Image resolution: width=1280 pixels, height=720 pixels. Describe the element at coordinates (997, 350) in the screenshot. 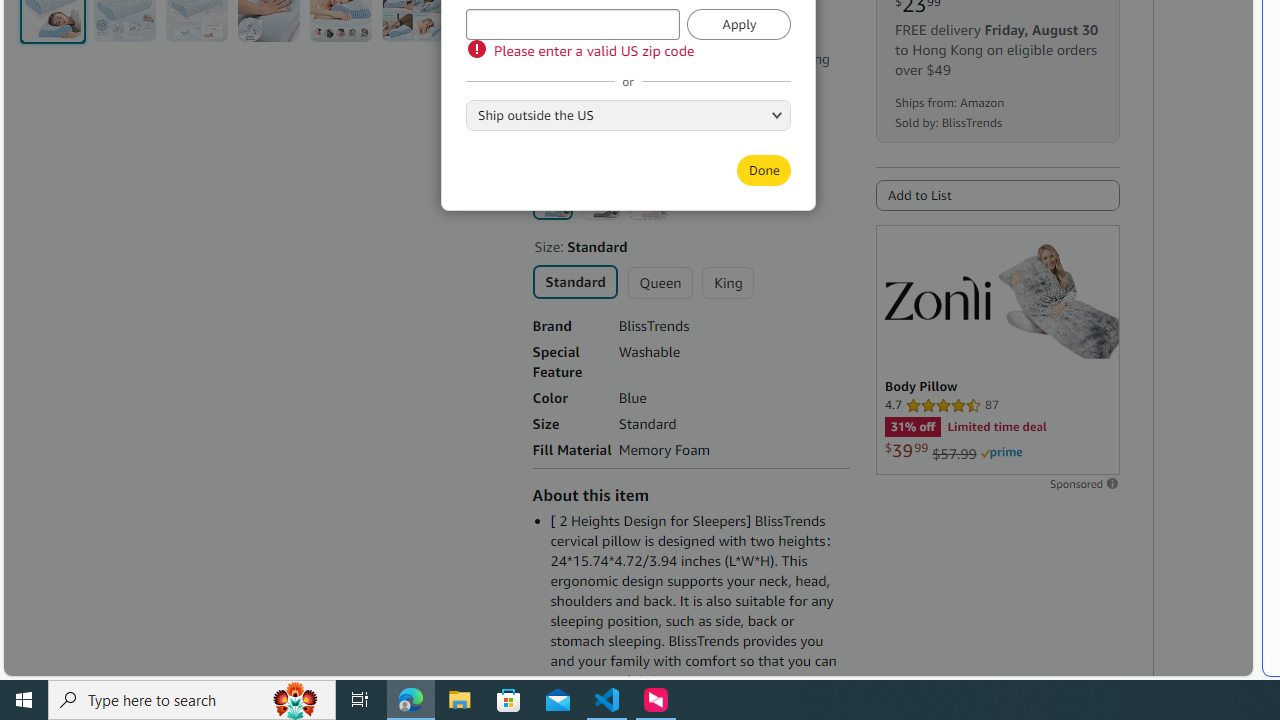

I see `Sponsored ad` at that location.